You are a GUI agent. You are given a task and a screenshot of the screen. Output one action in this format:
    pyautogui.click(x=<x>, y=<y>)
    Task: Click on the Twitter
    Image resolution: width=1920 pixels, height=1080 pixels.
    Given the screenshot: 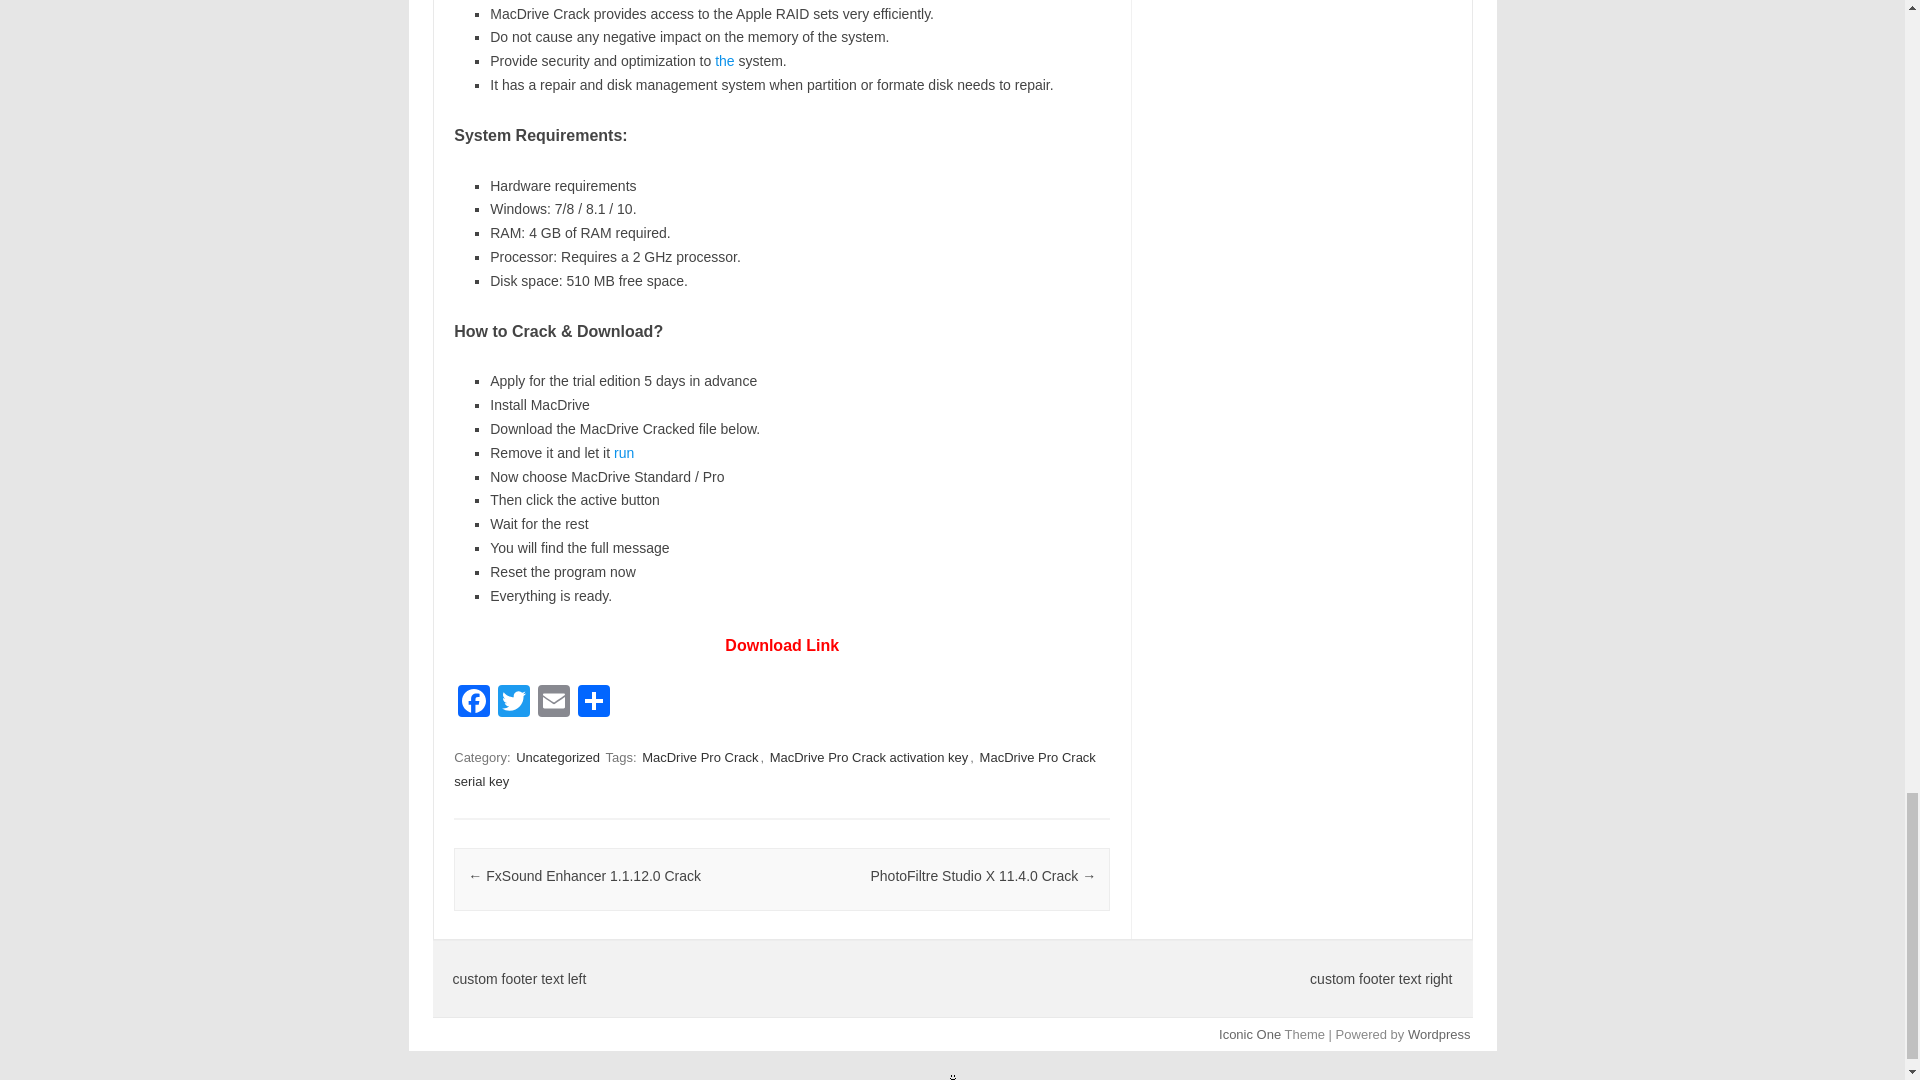 What is the action you would take?
    pyautogui.click(x=513, y=703)
    